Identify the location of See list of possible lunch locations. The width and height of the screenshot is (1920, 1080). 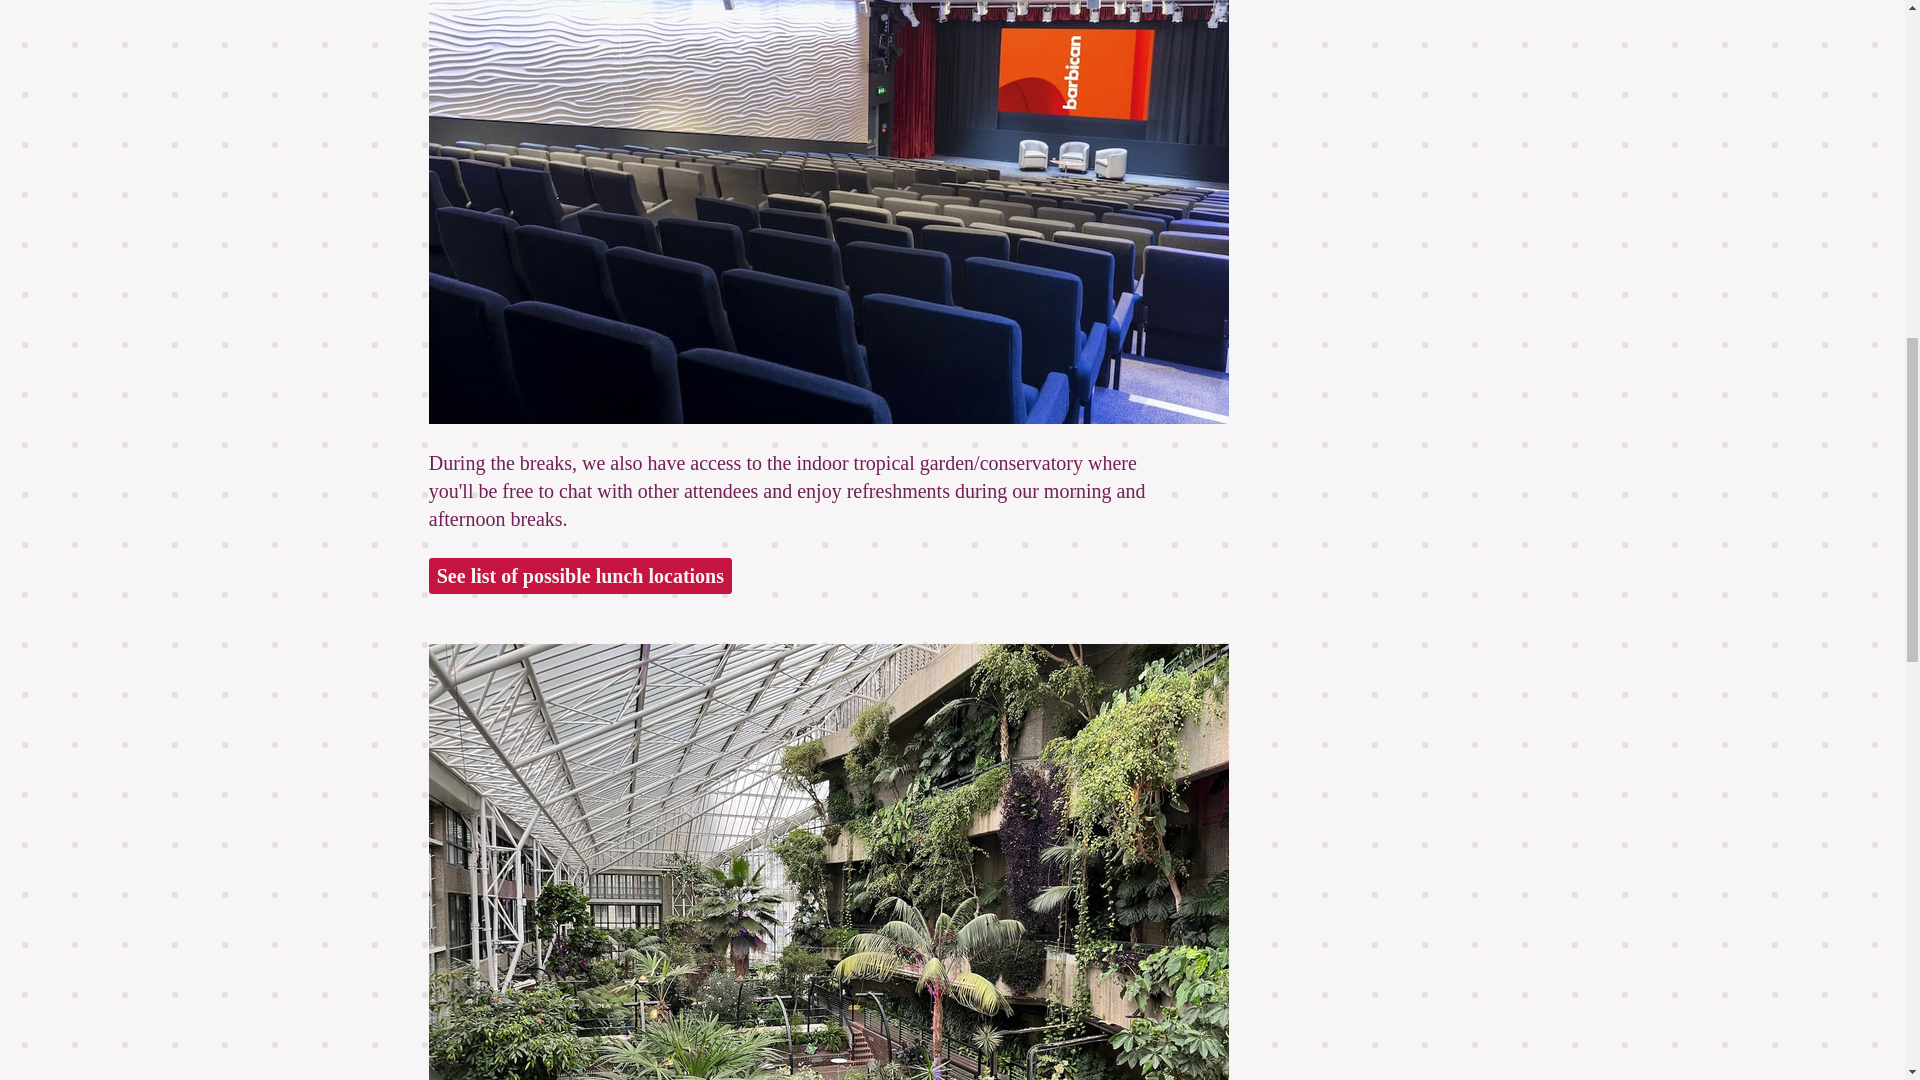
(580, 576).